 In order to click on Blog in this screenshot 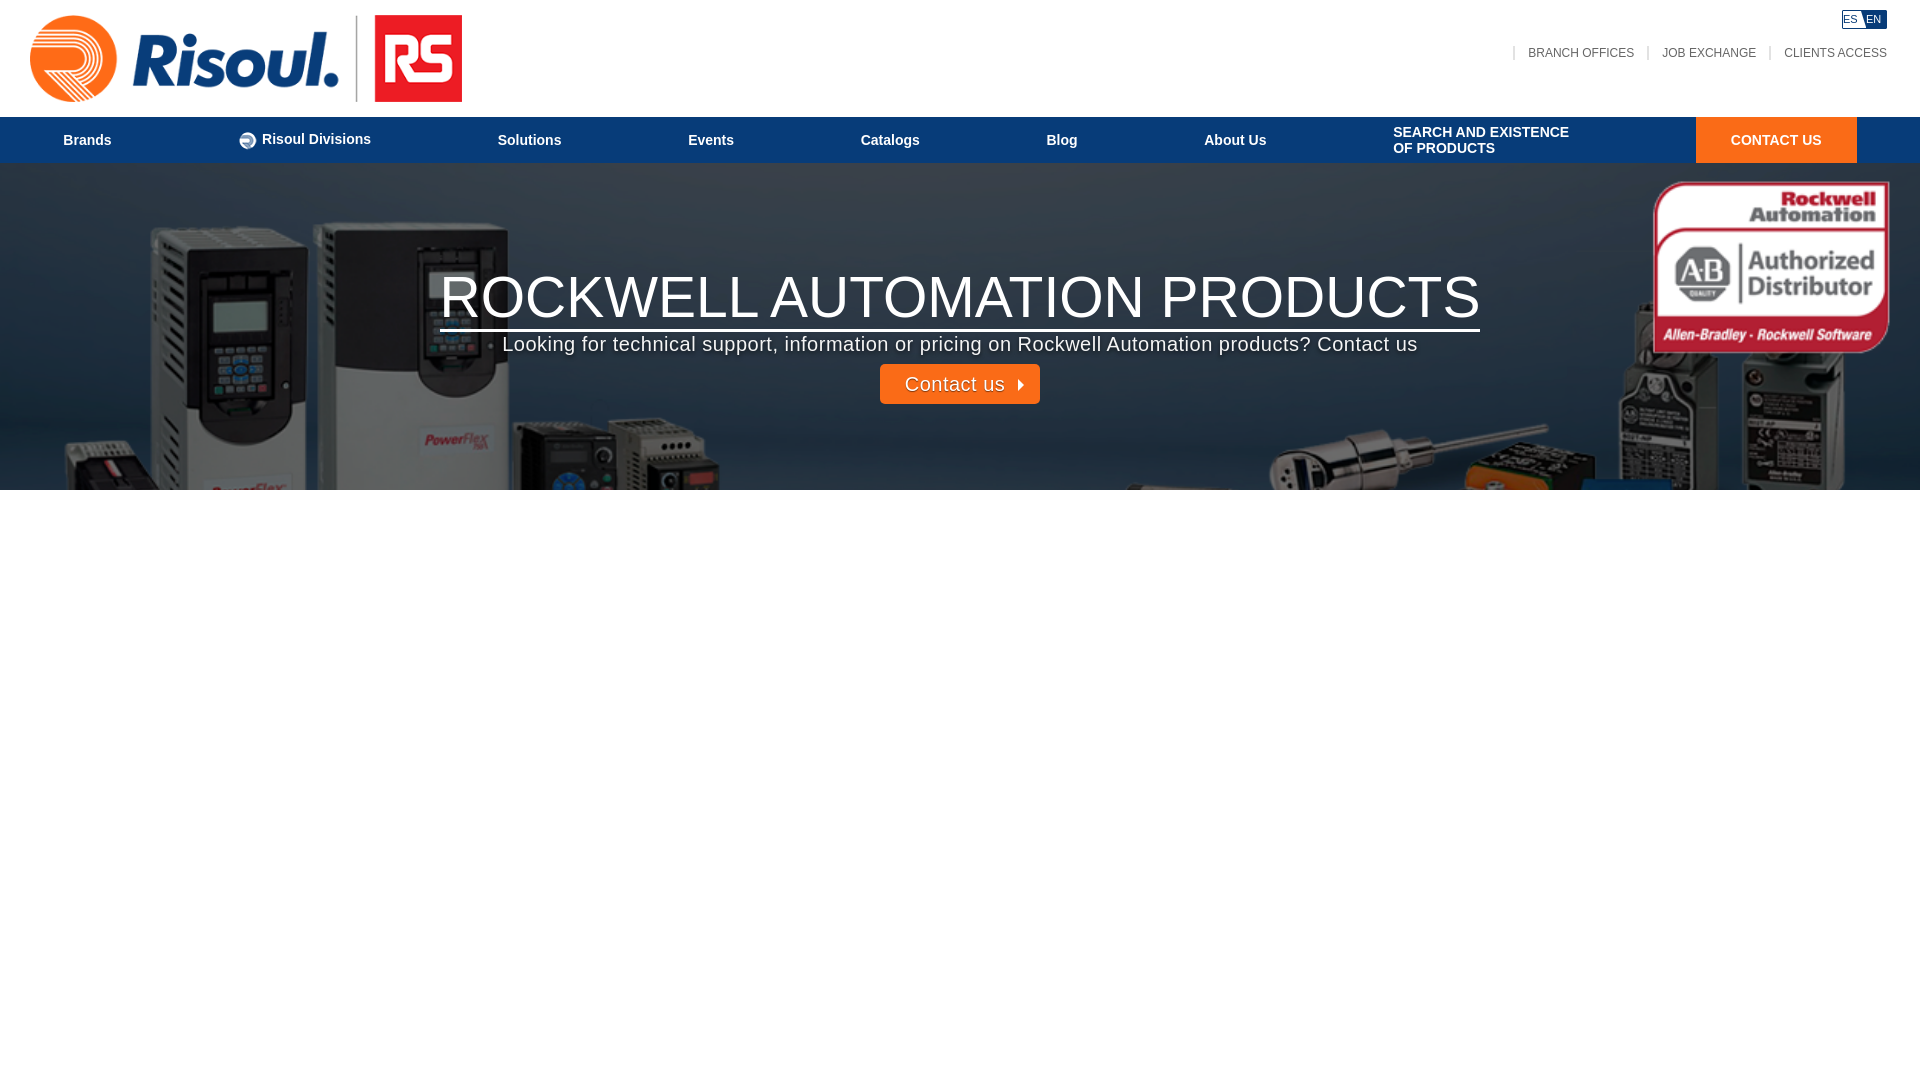, I will do `click(1776, 139)`.